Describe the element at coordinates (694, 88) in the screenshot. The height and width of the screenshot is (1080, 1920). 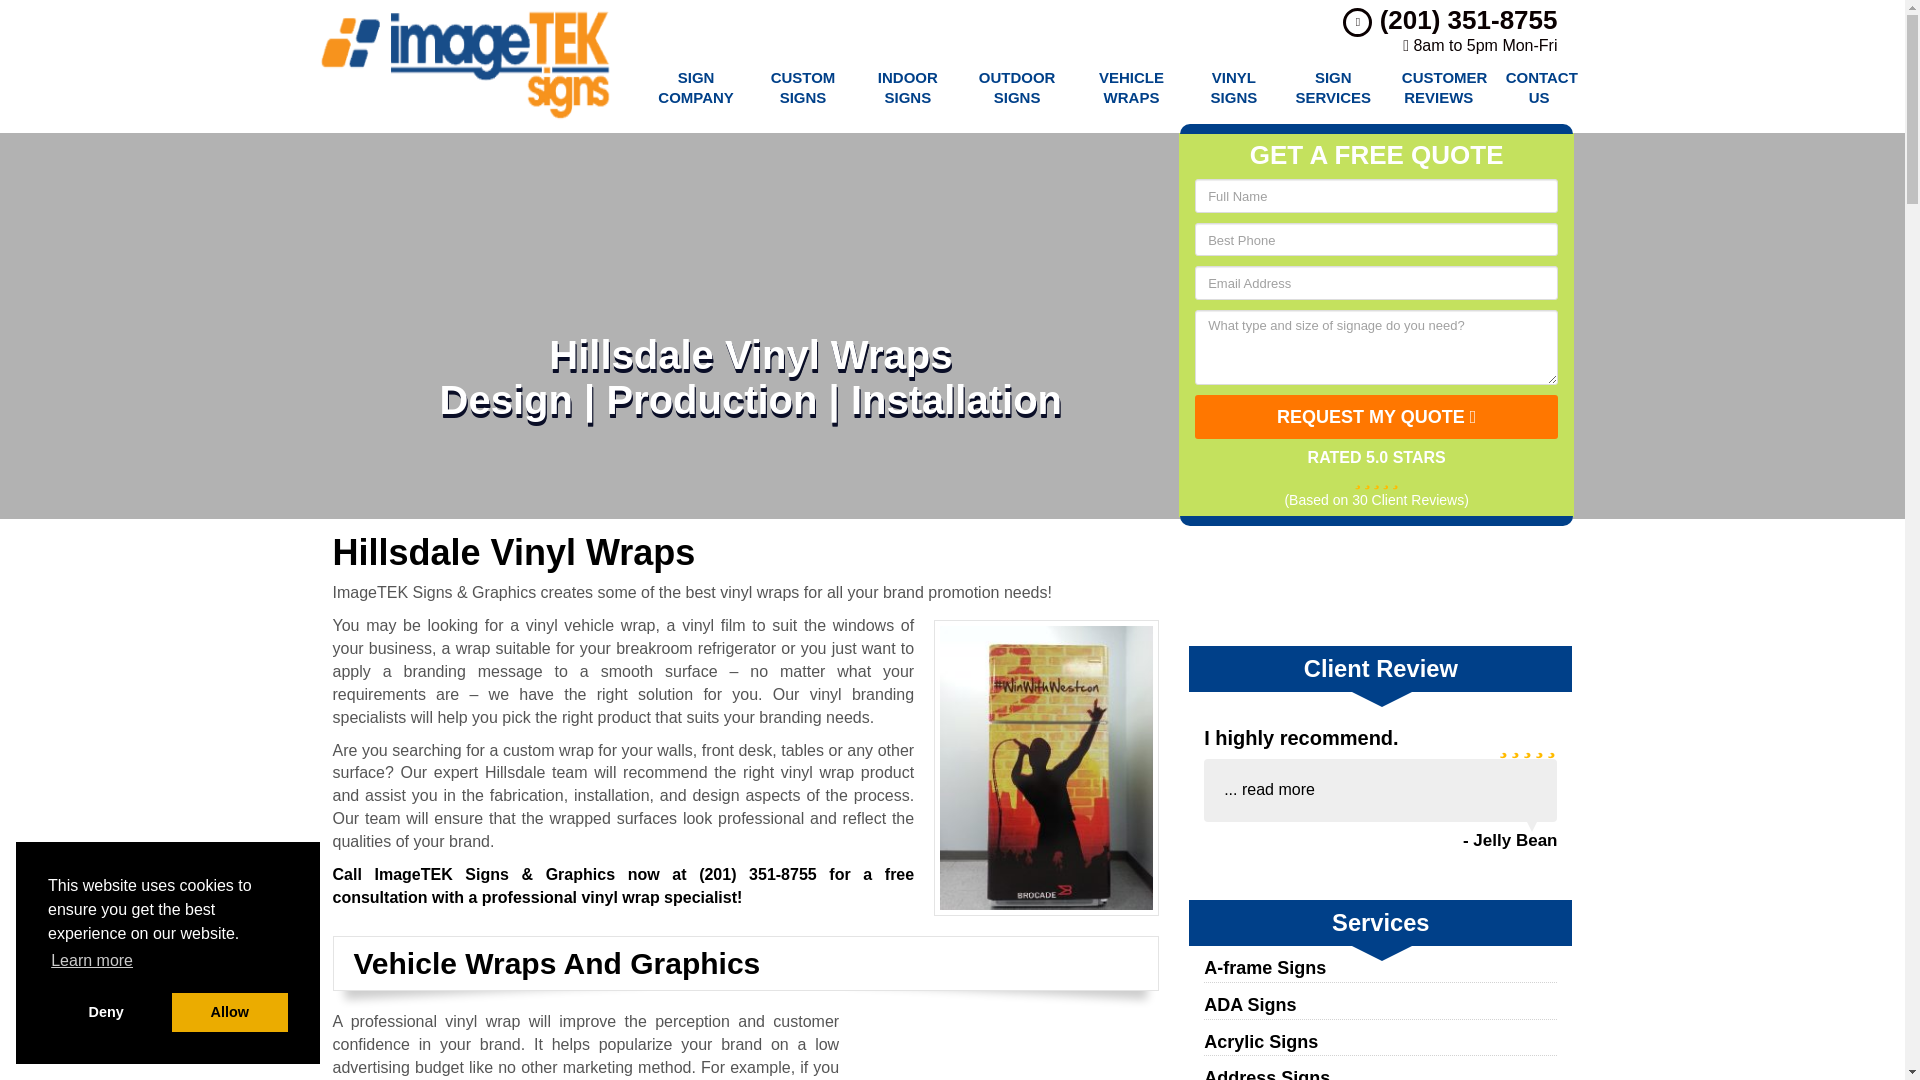
I see `SIGN COMPANY` at that location.